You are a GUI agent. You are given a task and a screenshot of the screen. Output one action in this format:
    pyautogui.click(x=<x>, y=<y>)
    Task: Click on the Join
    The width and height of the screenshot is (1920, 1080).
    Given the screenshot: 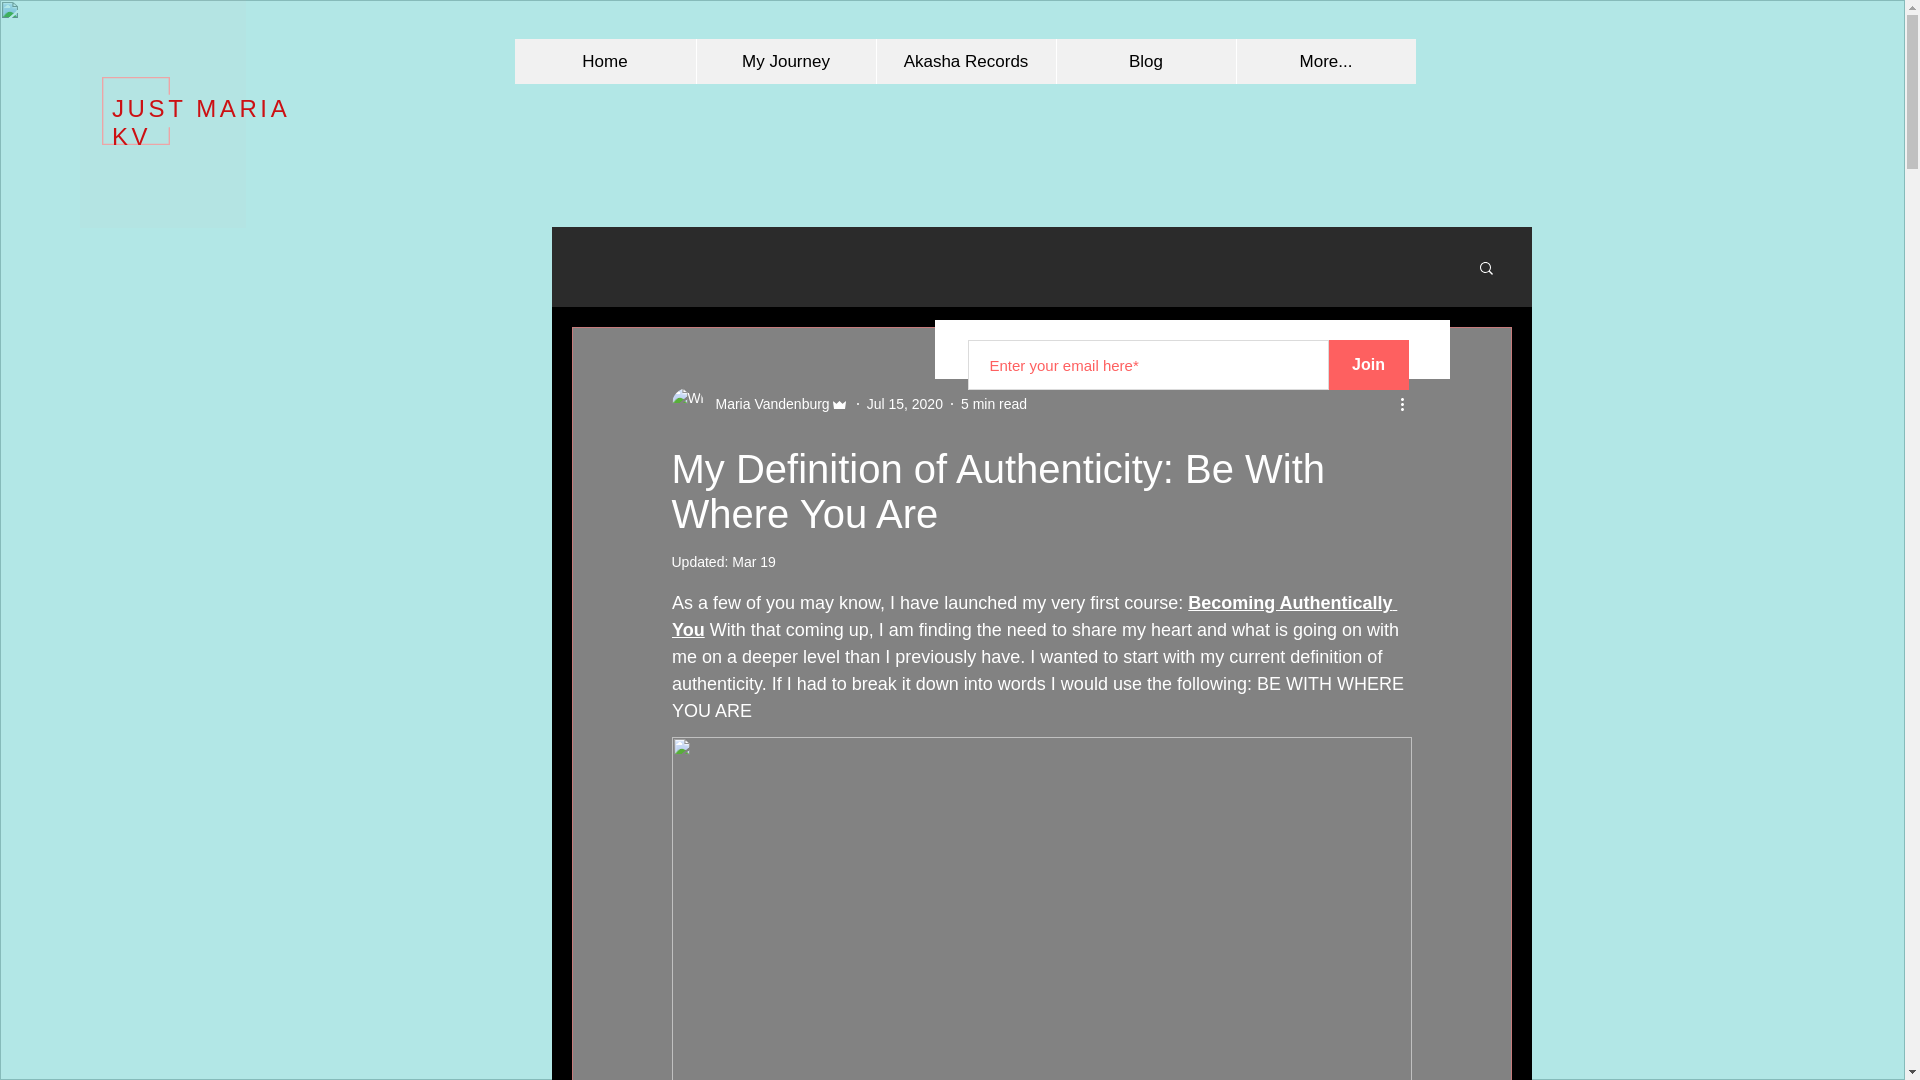 What is the action you would take?
    pyautogui.click(x=1368, y=364)
    